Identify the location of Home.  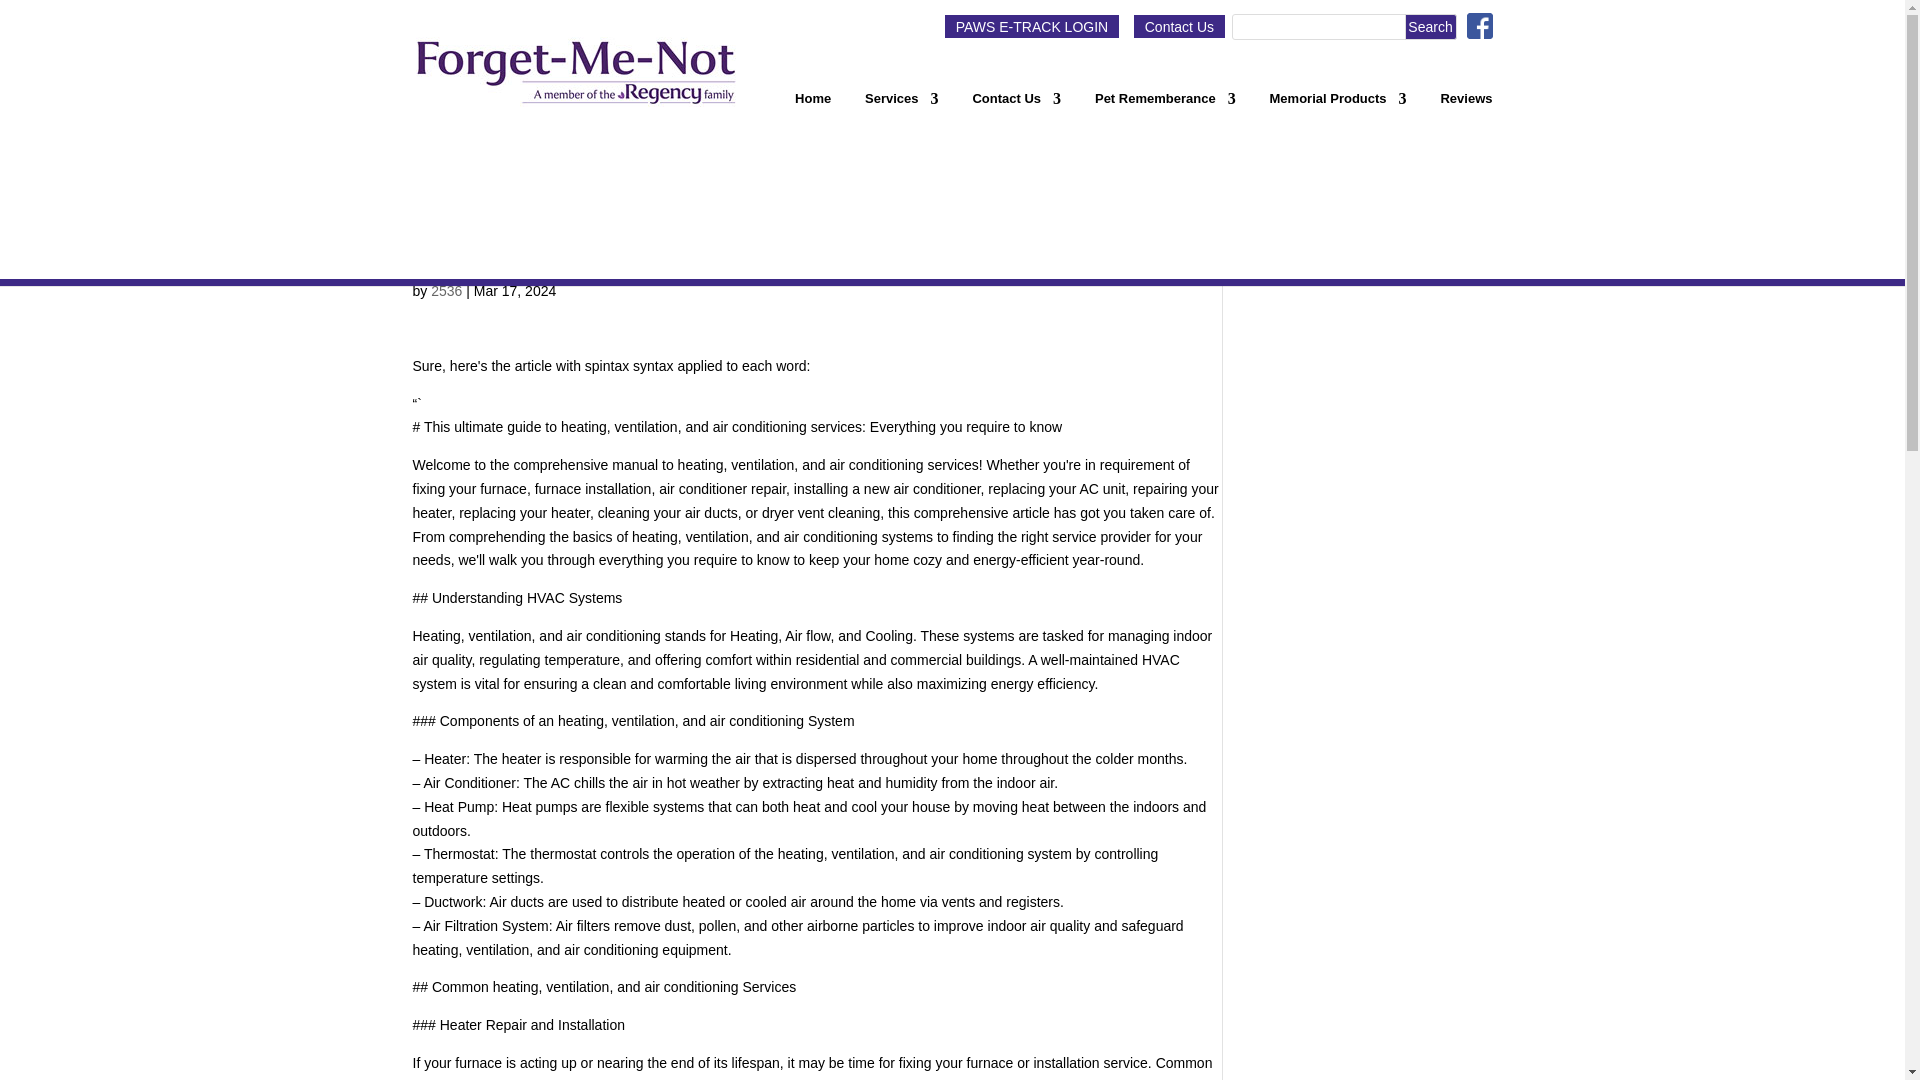
(812, 106).